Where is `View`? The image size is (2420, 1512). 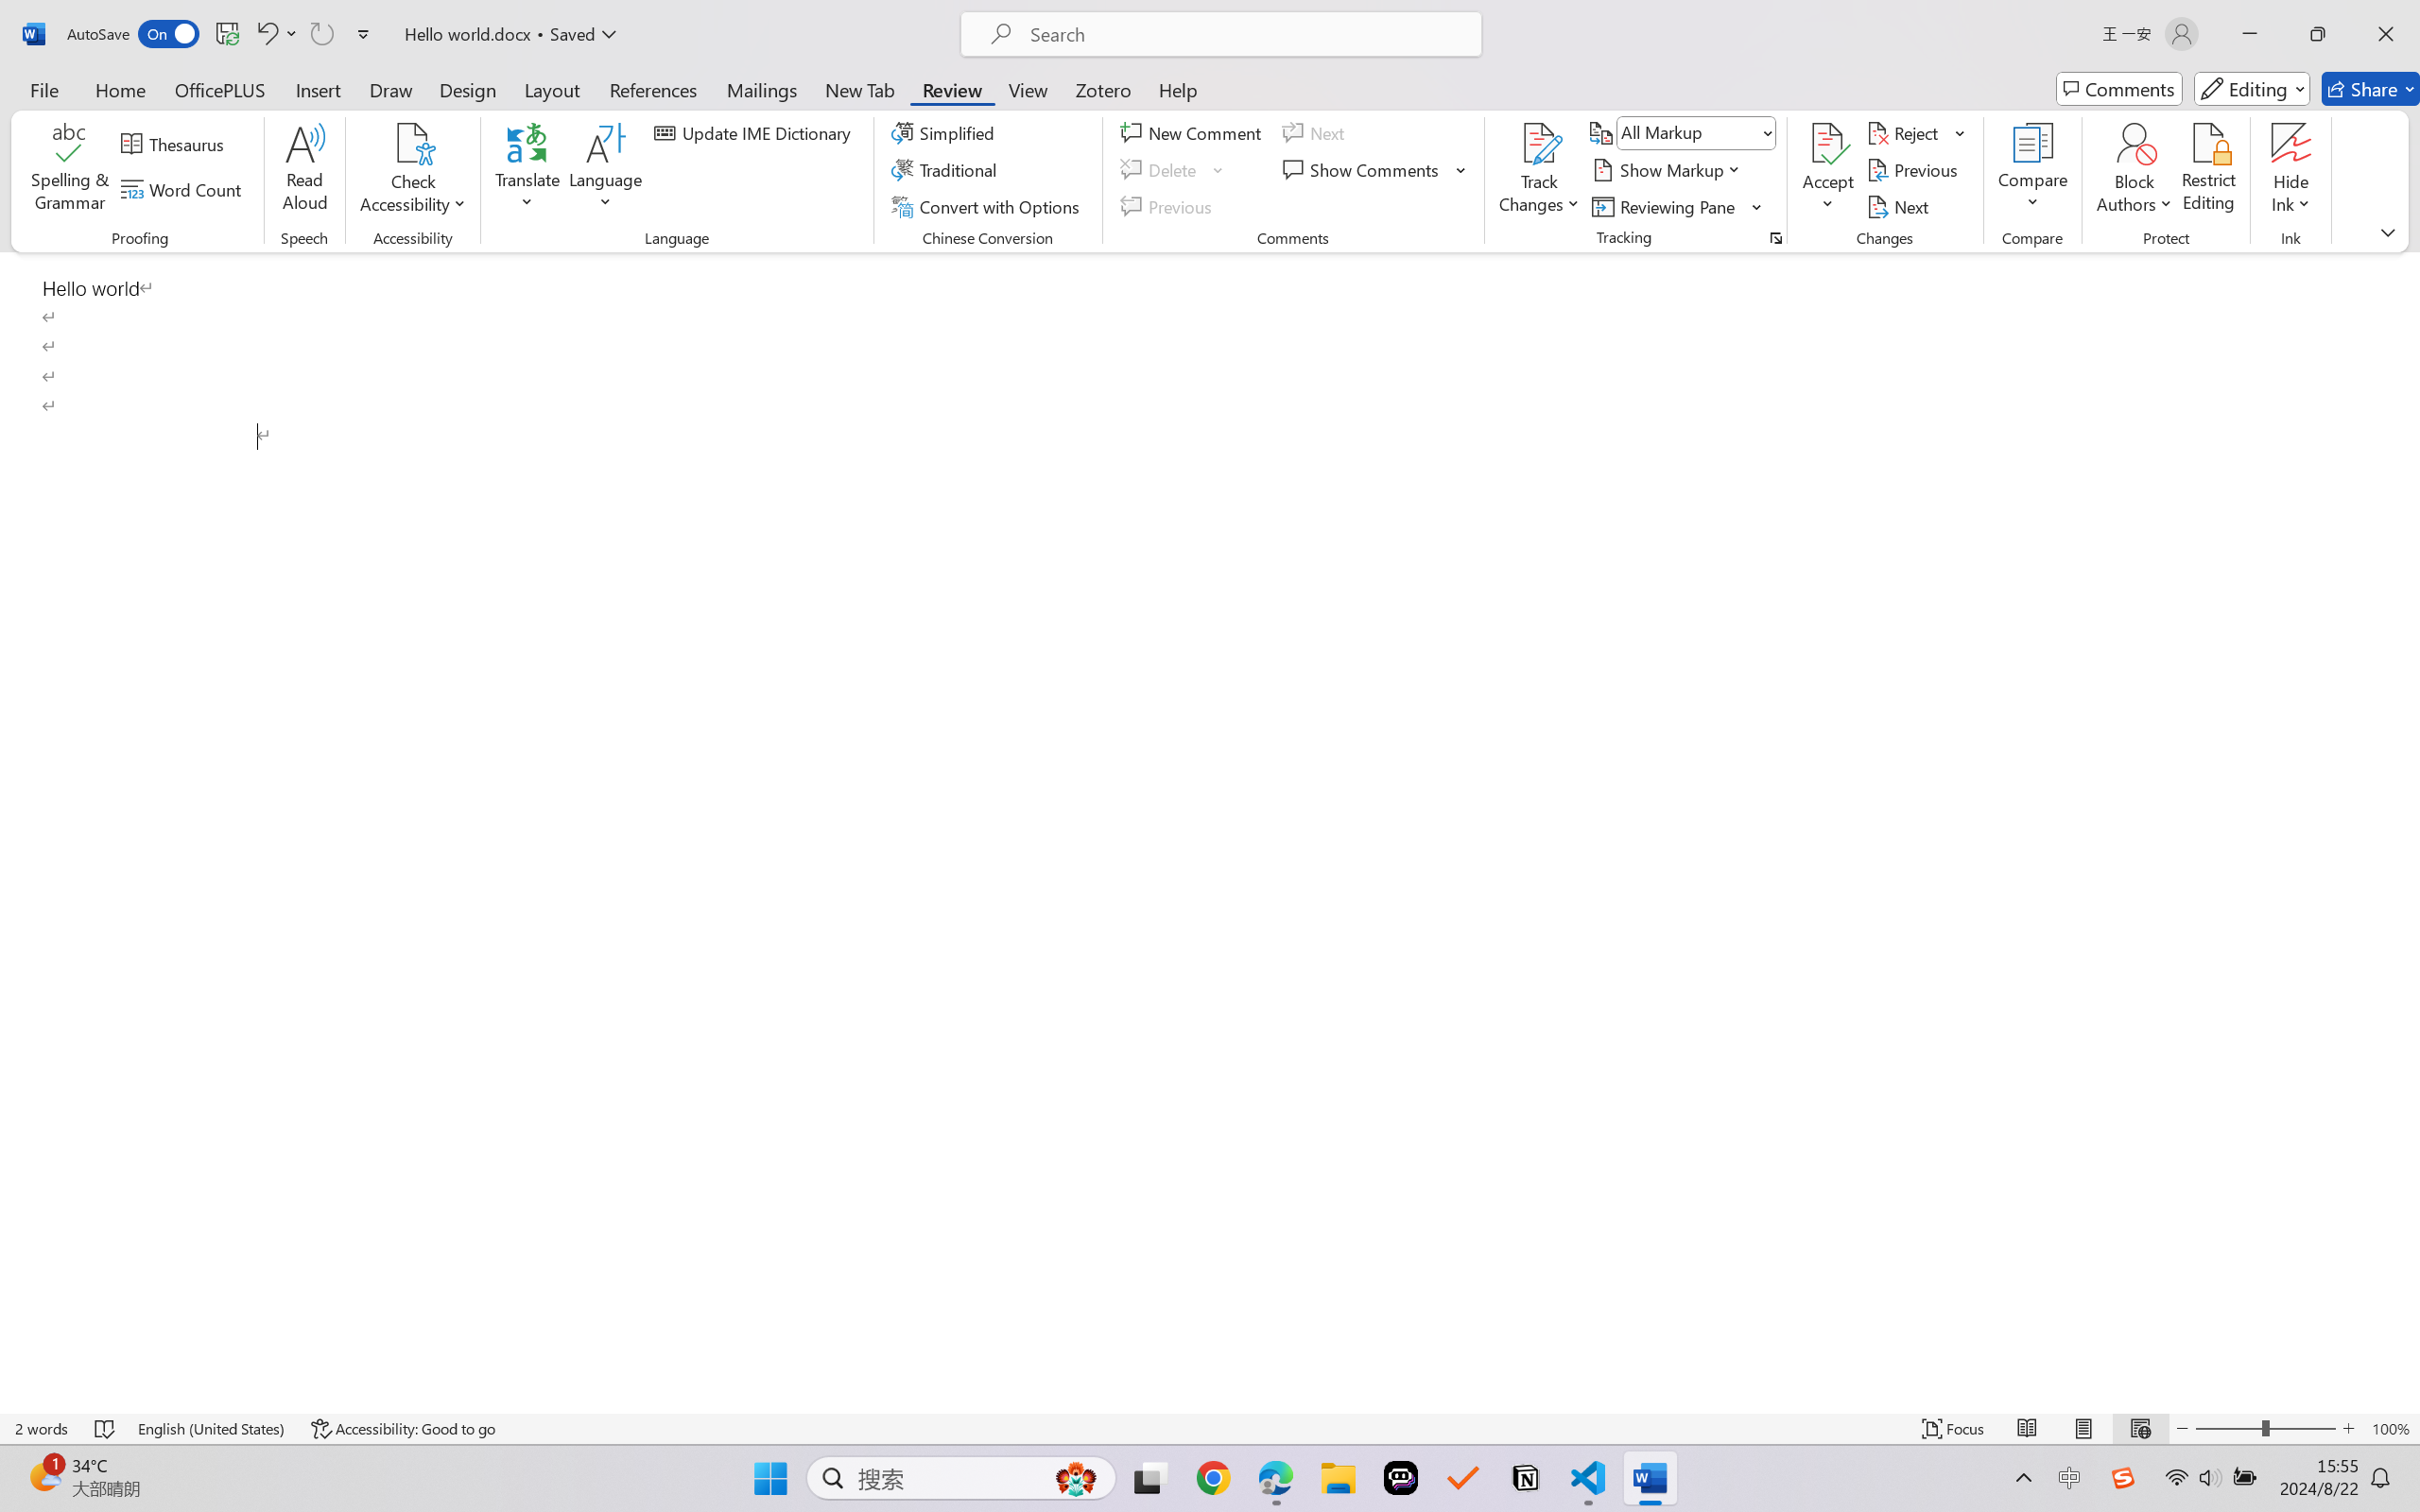 View is located at coordinates (1028, 89).